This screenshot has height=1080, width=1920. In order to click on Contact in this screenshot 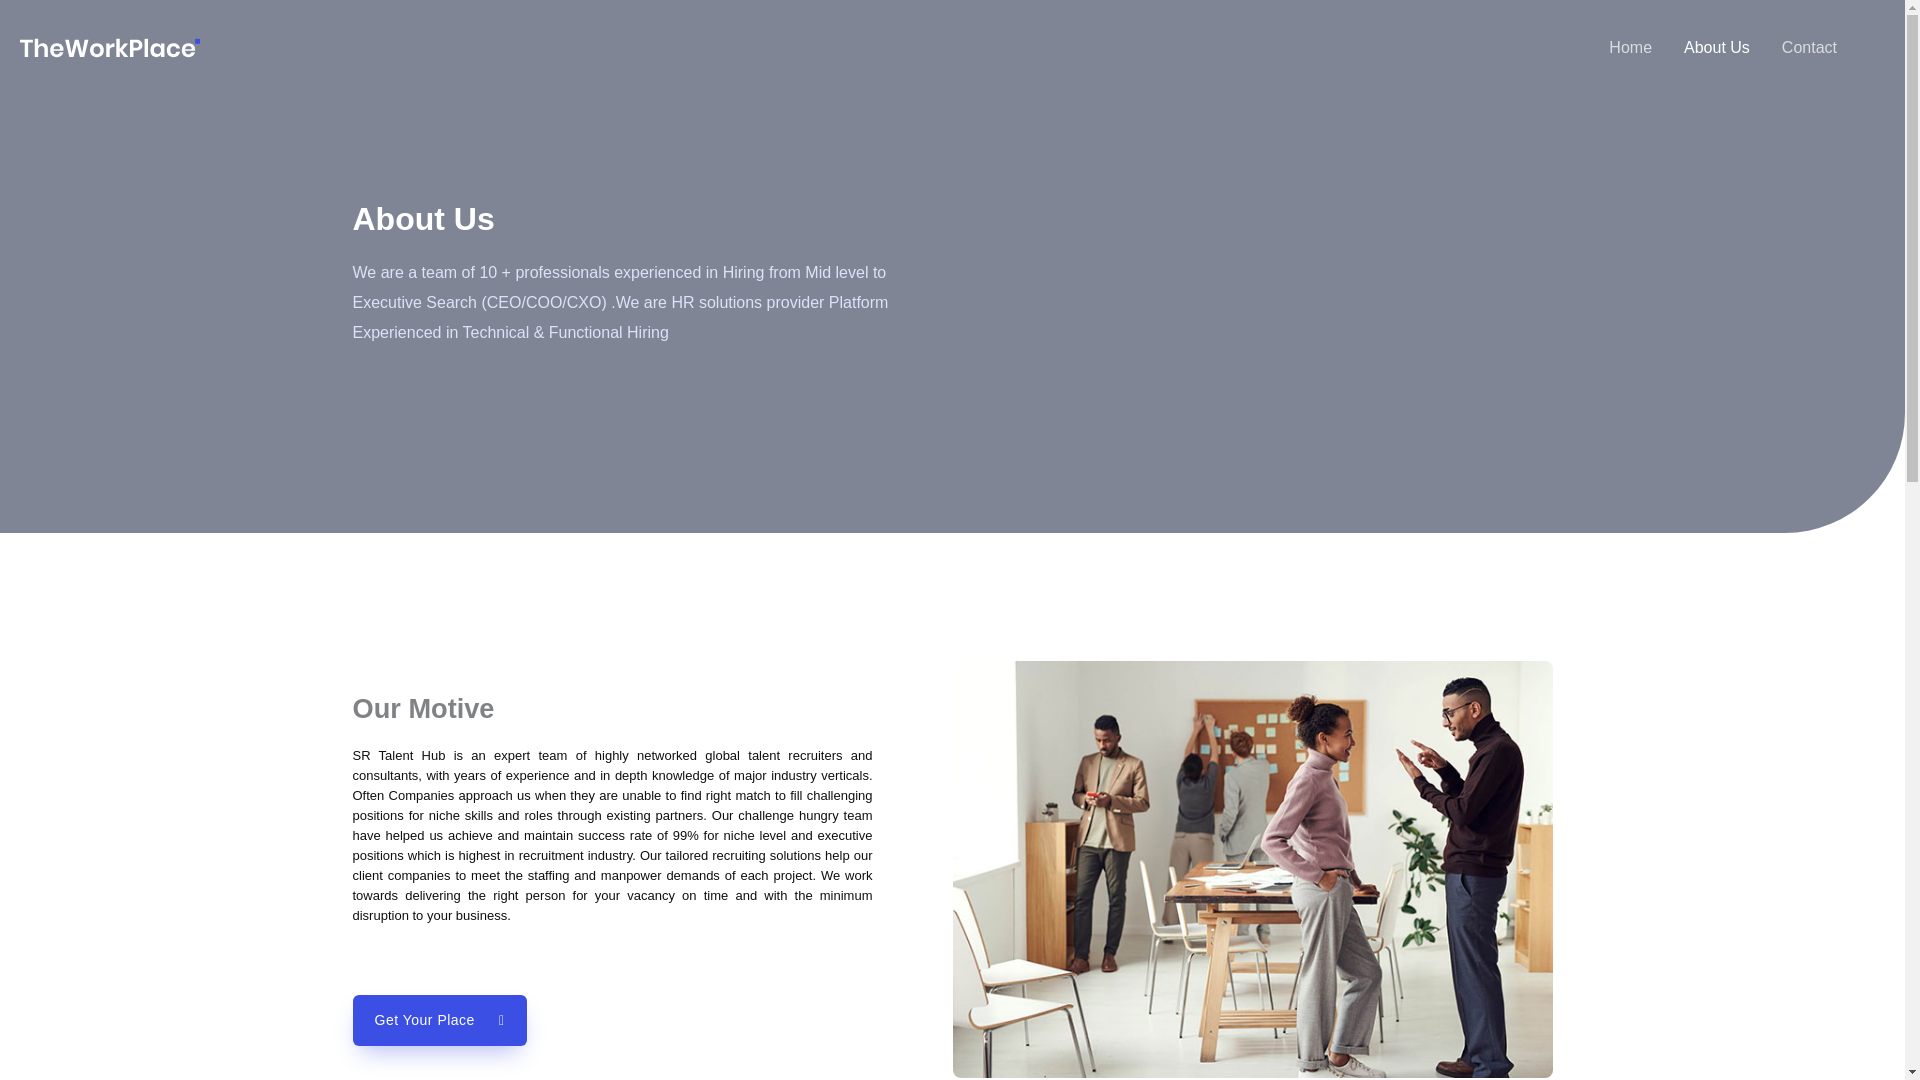, I will do `click(1809, 48)`.